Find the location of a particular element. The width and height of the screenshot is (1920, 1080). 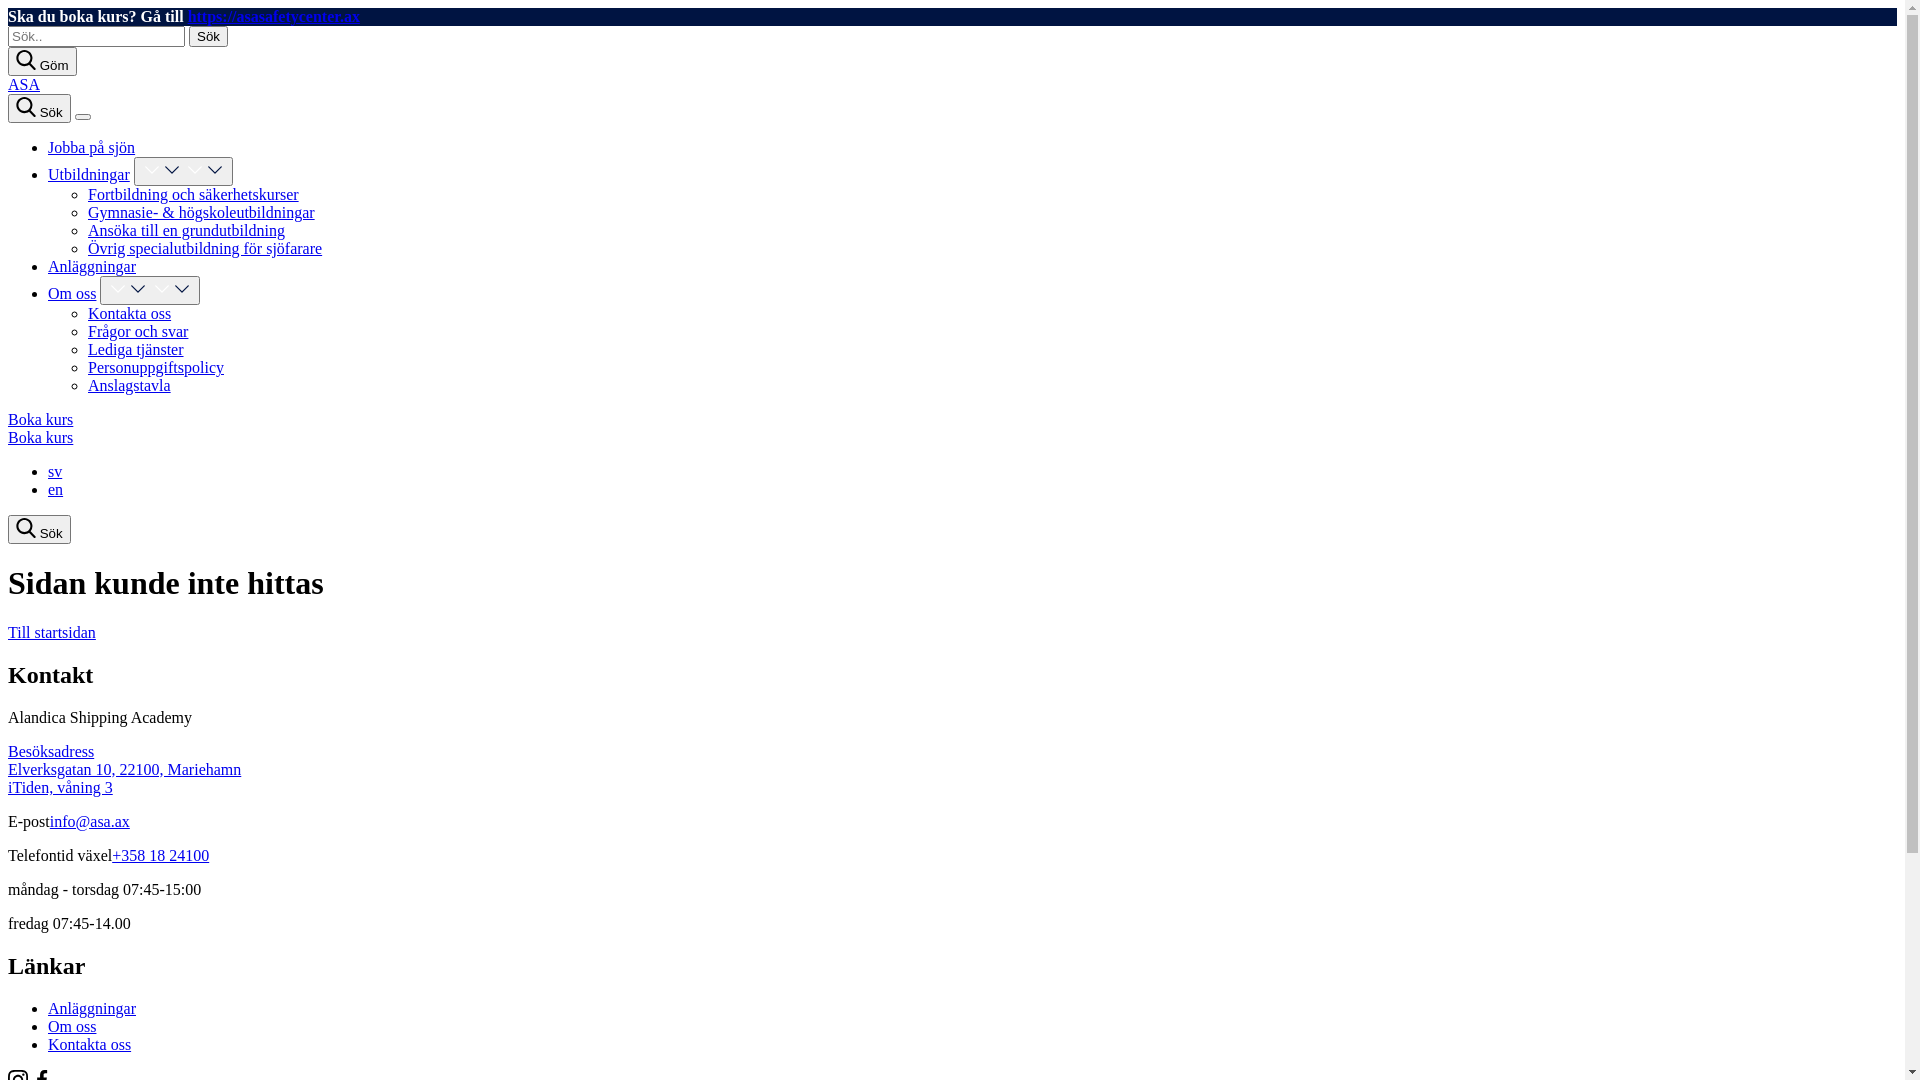

ASA is located at coordinates (24, 84).